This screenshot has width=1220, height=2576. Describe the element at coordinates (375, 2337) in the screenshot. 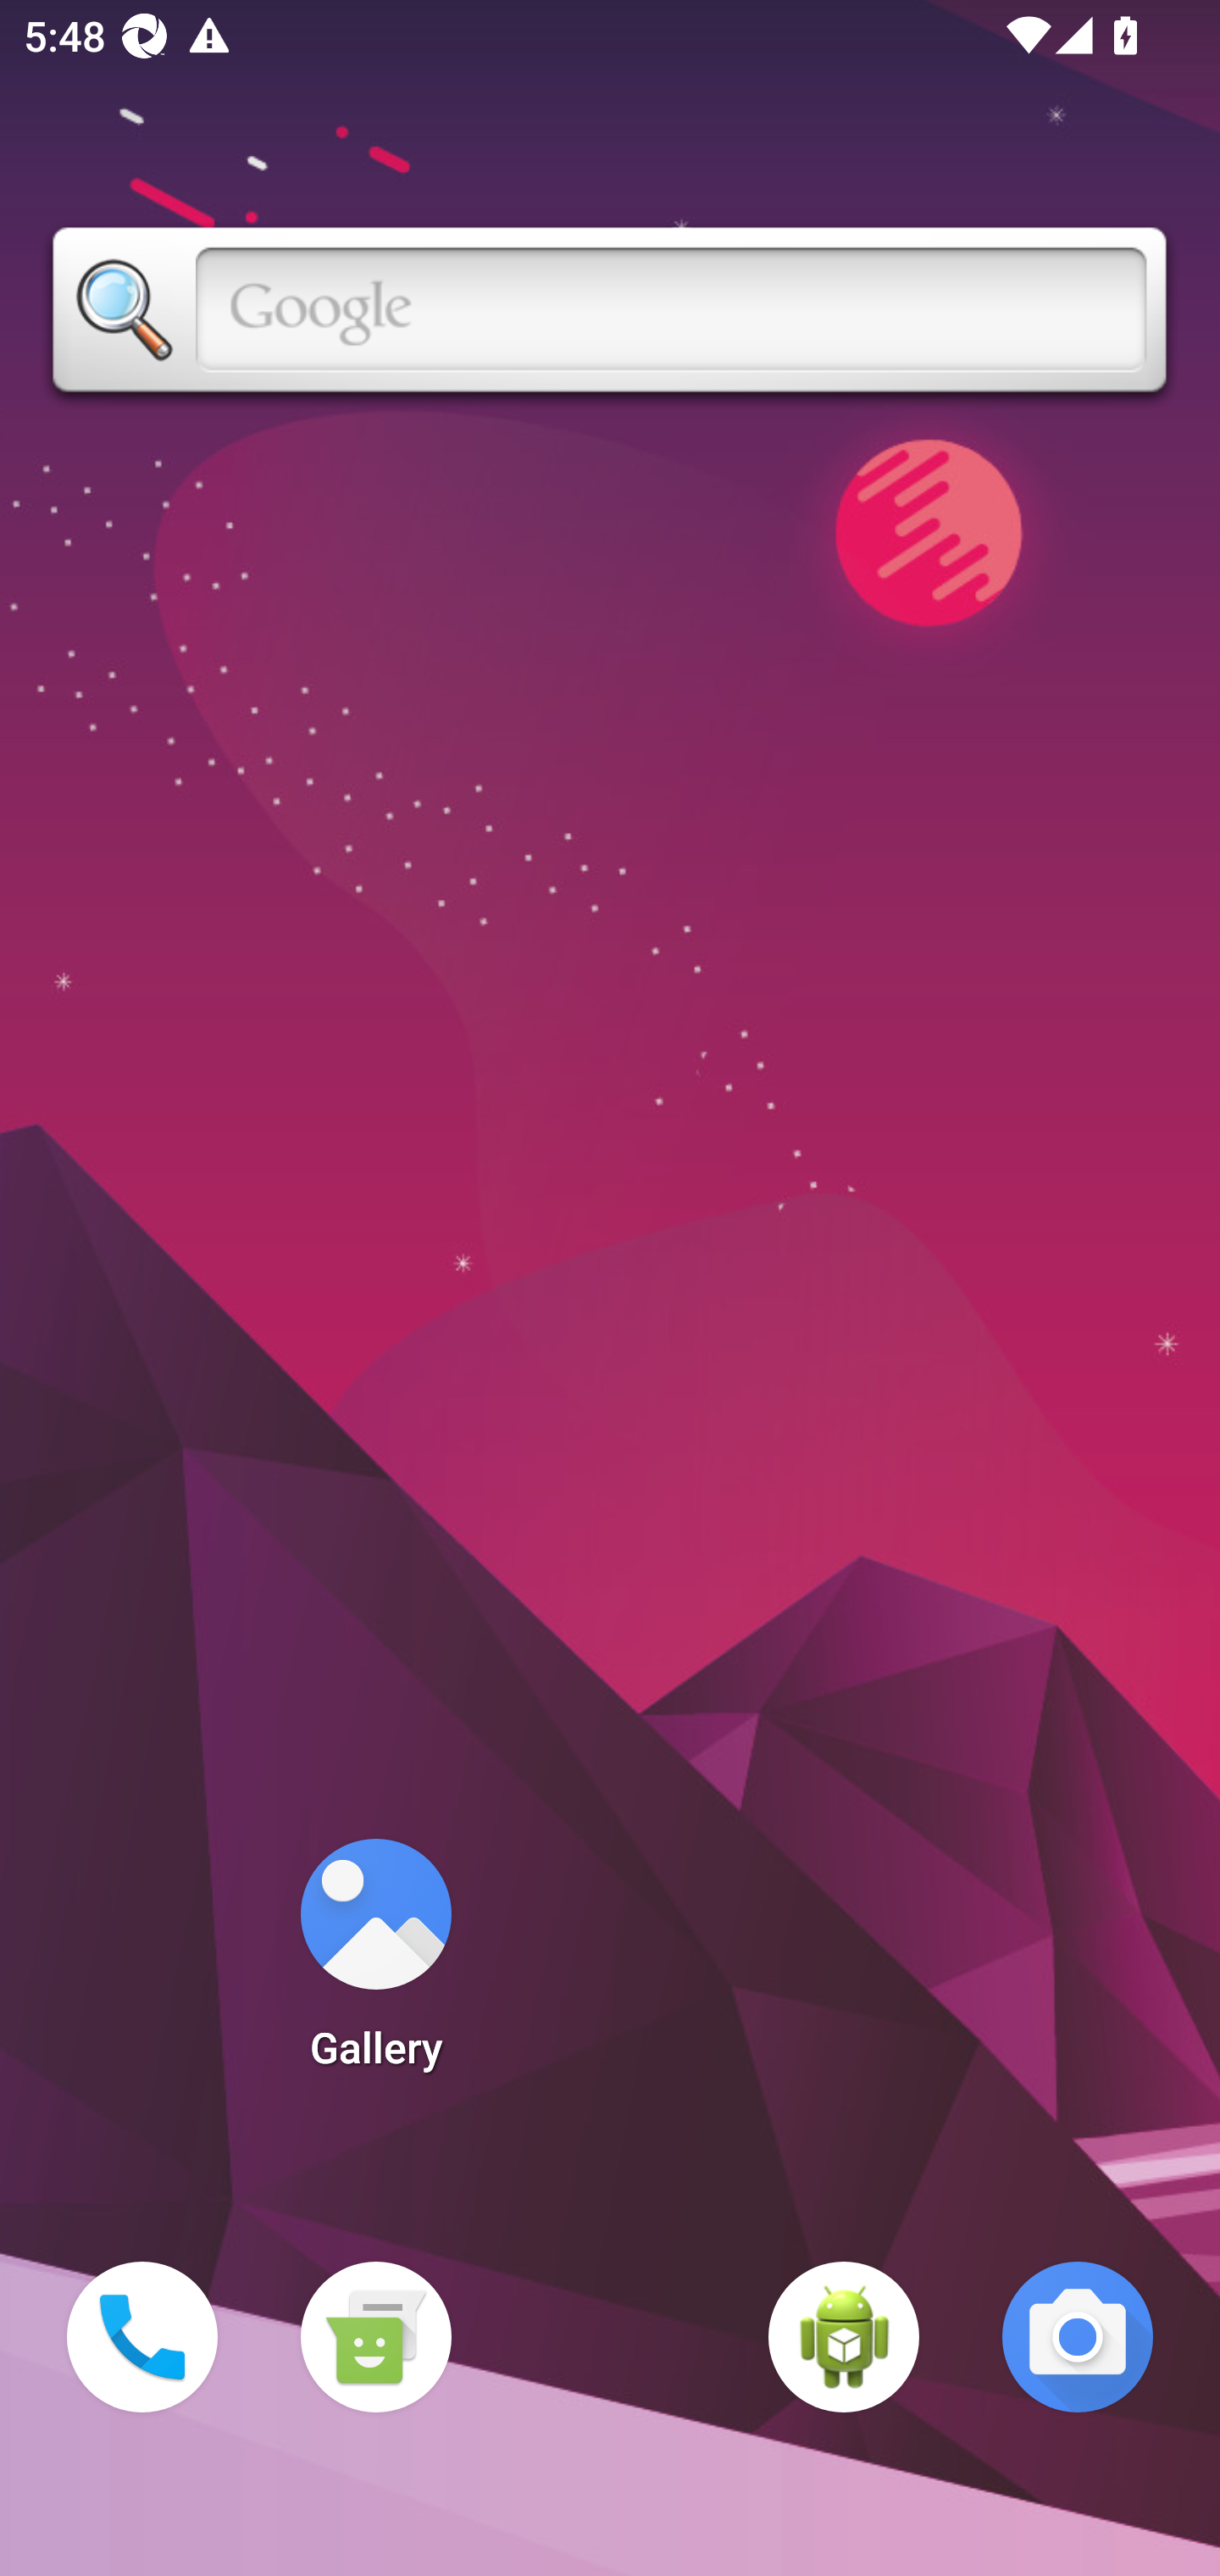

I see `Messaging` at that location.